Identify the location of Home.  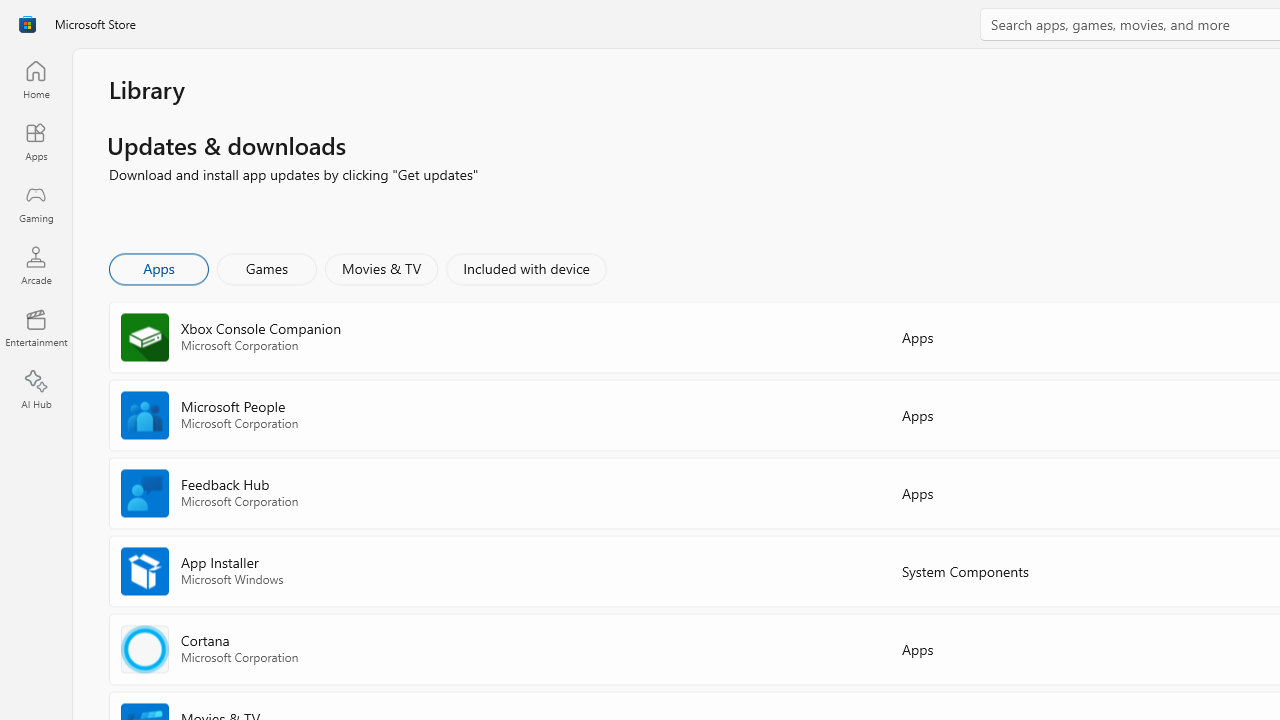
(36, 79).